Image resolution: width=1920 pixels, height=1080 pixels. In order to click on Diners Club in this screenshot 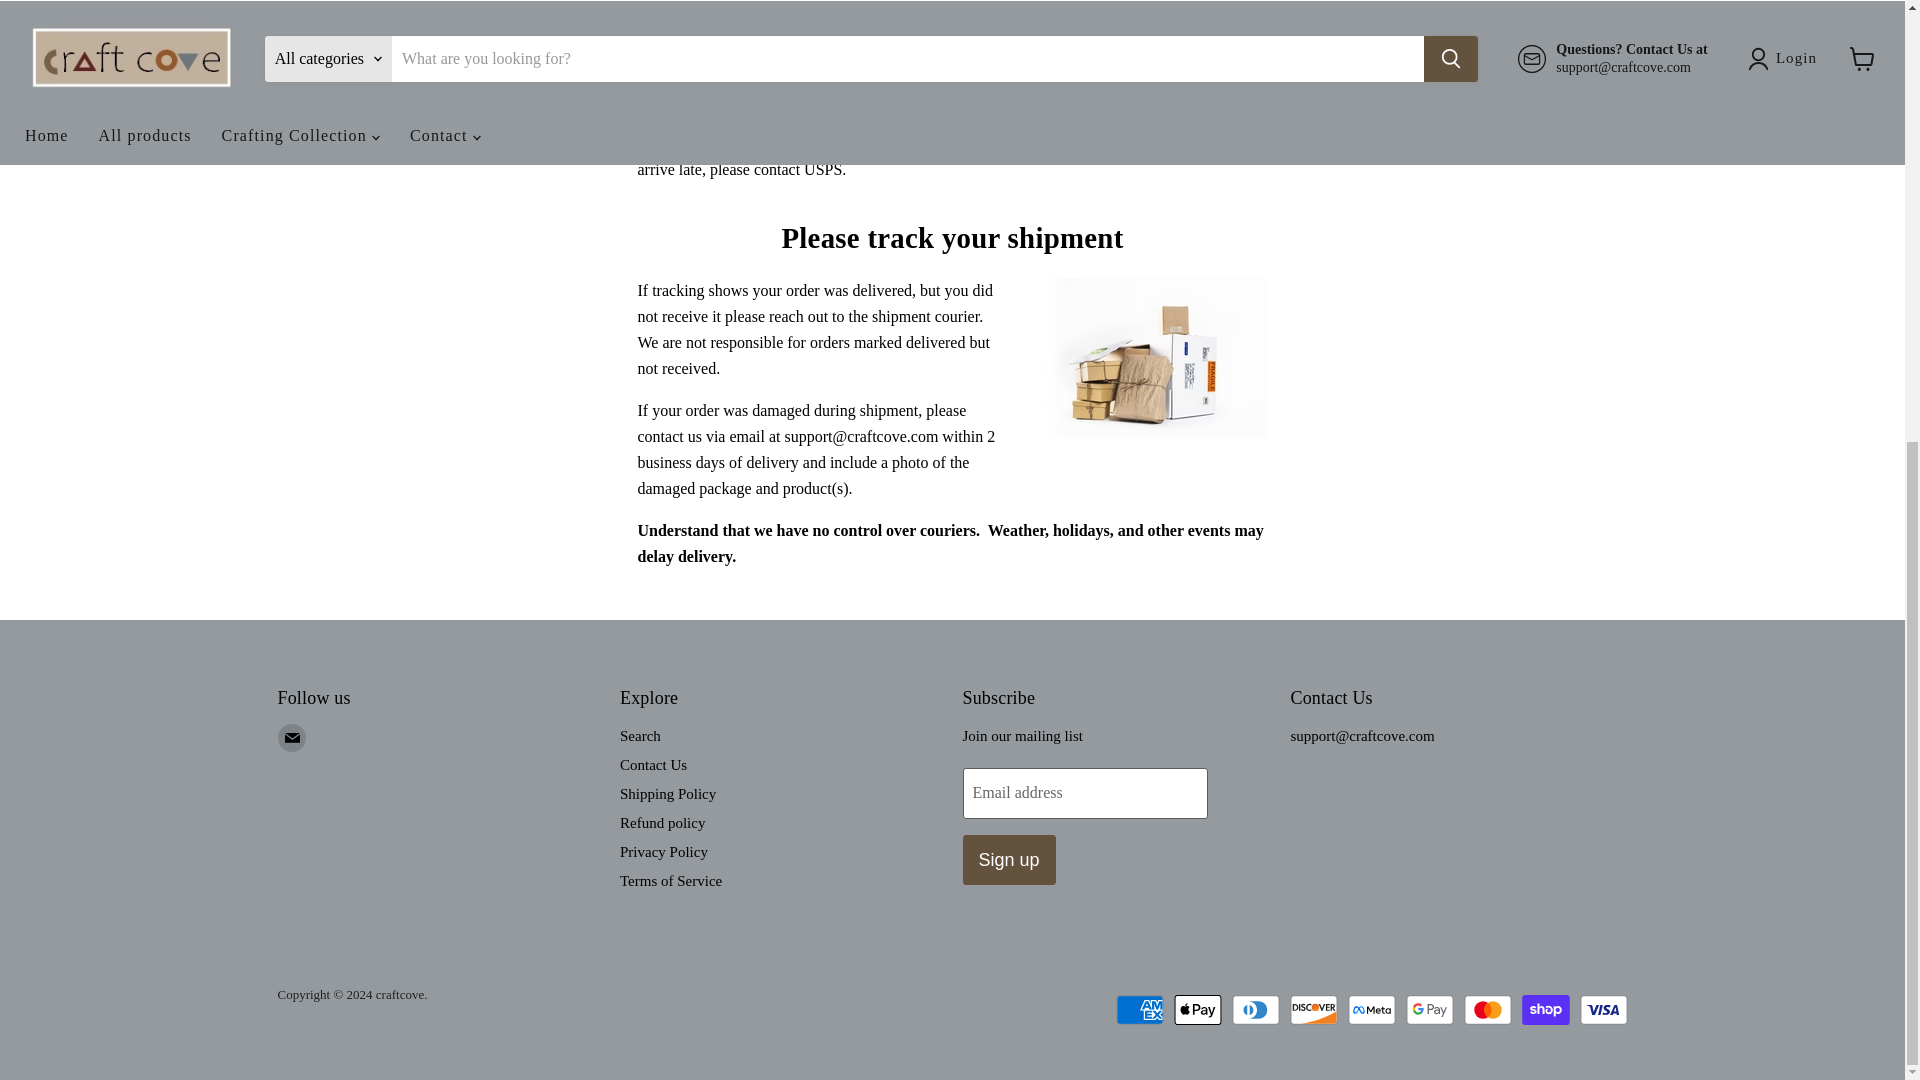, I will do `click(1256, 1009)`.